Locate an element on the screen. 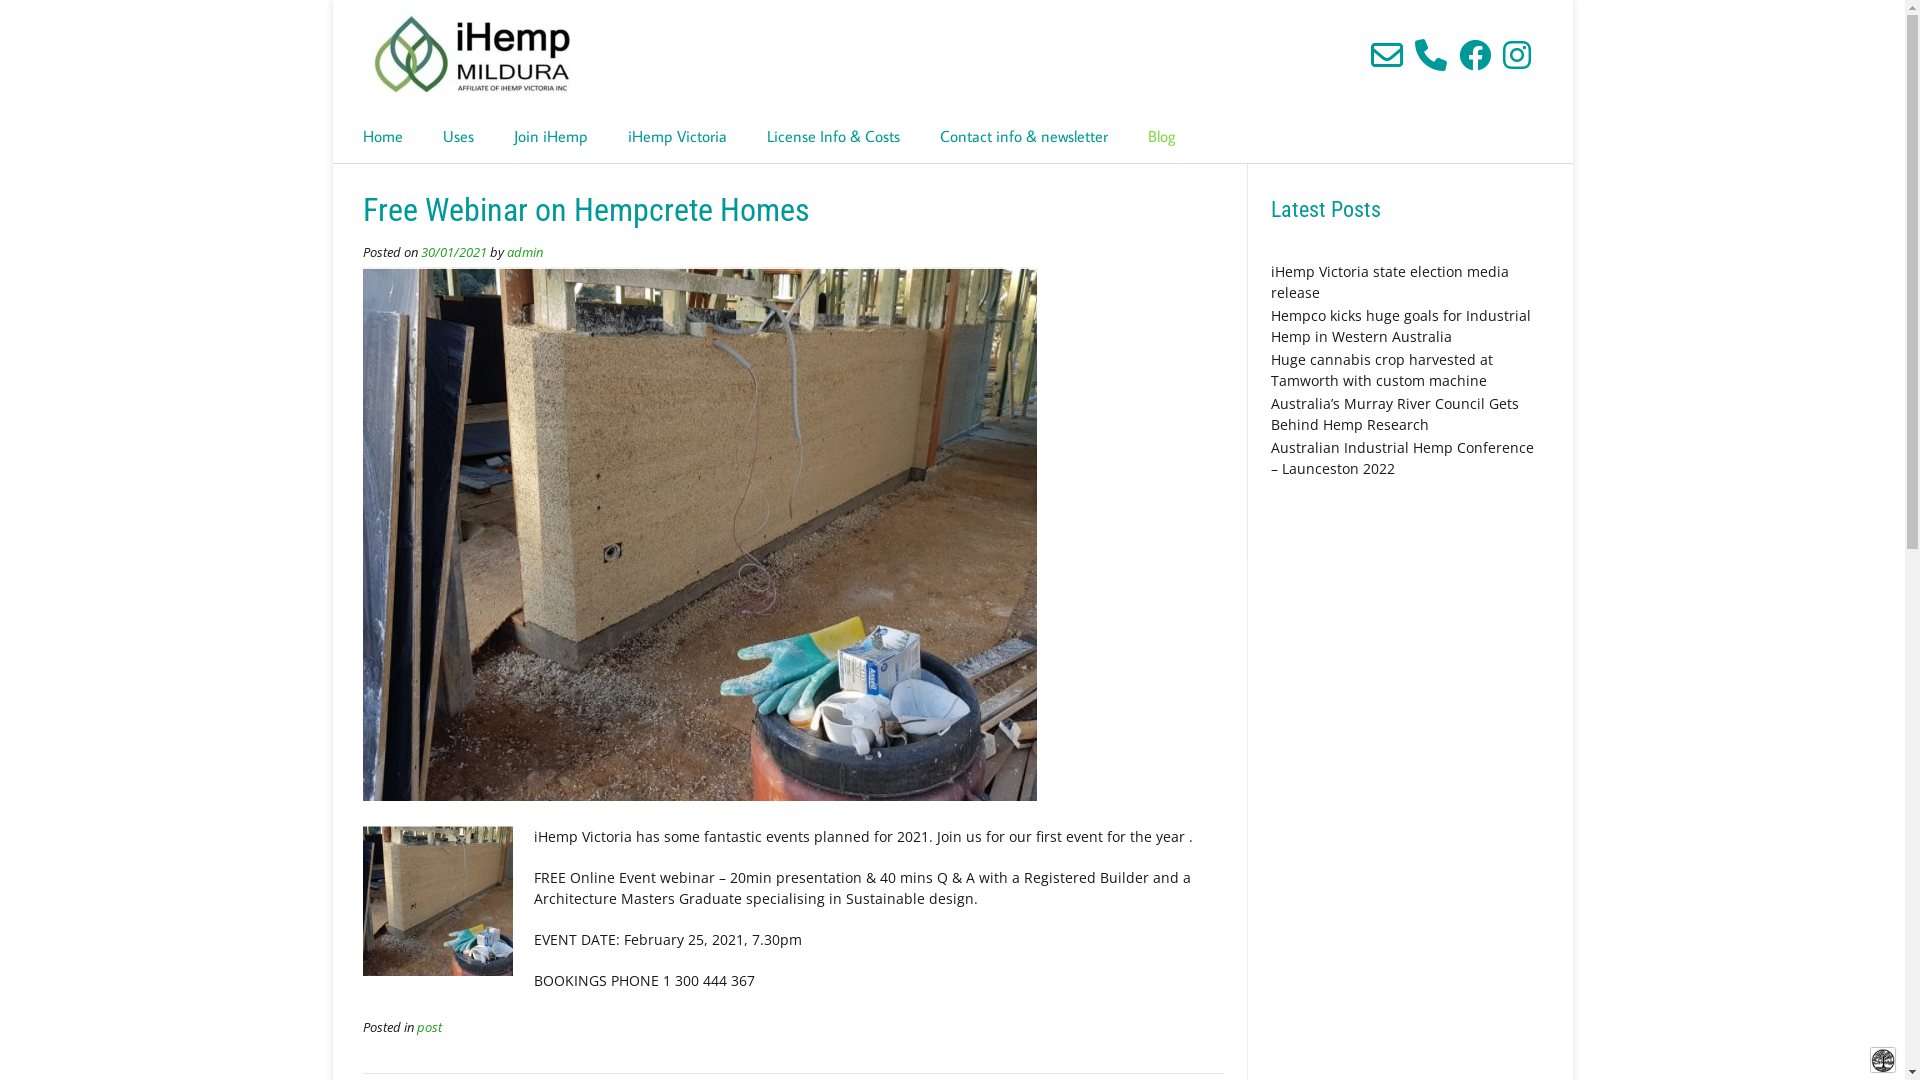 This screenshot has height=1080, width=1920. Huge cannabis crop harvested at Tamworth with custom machine is located at coordinates (1382, 370).